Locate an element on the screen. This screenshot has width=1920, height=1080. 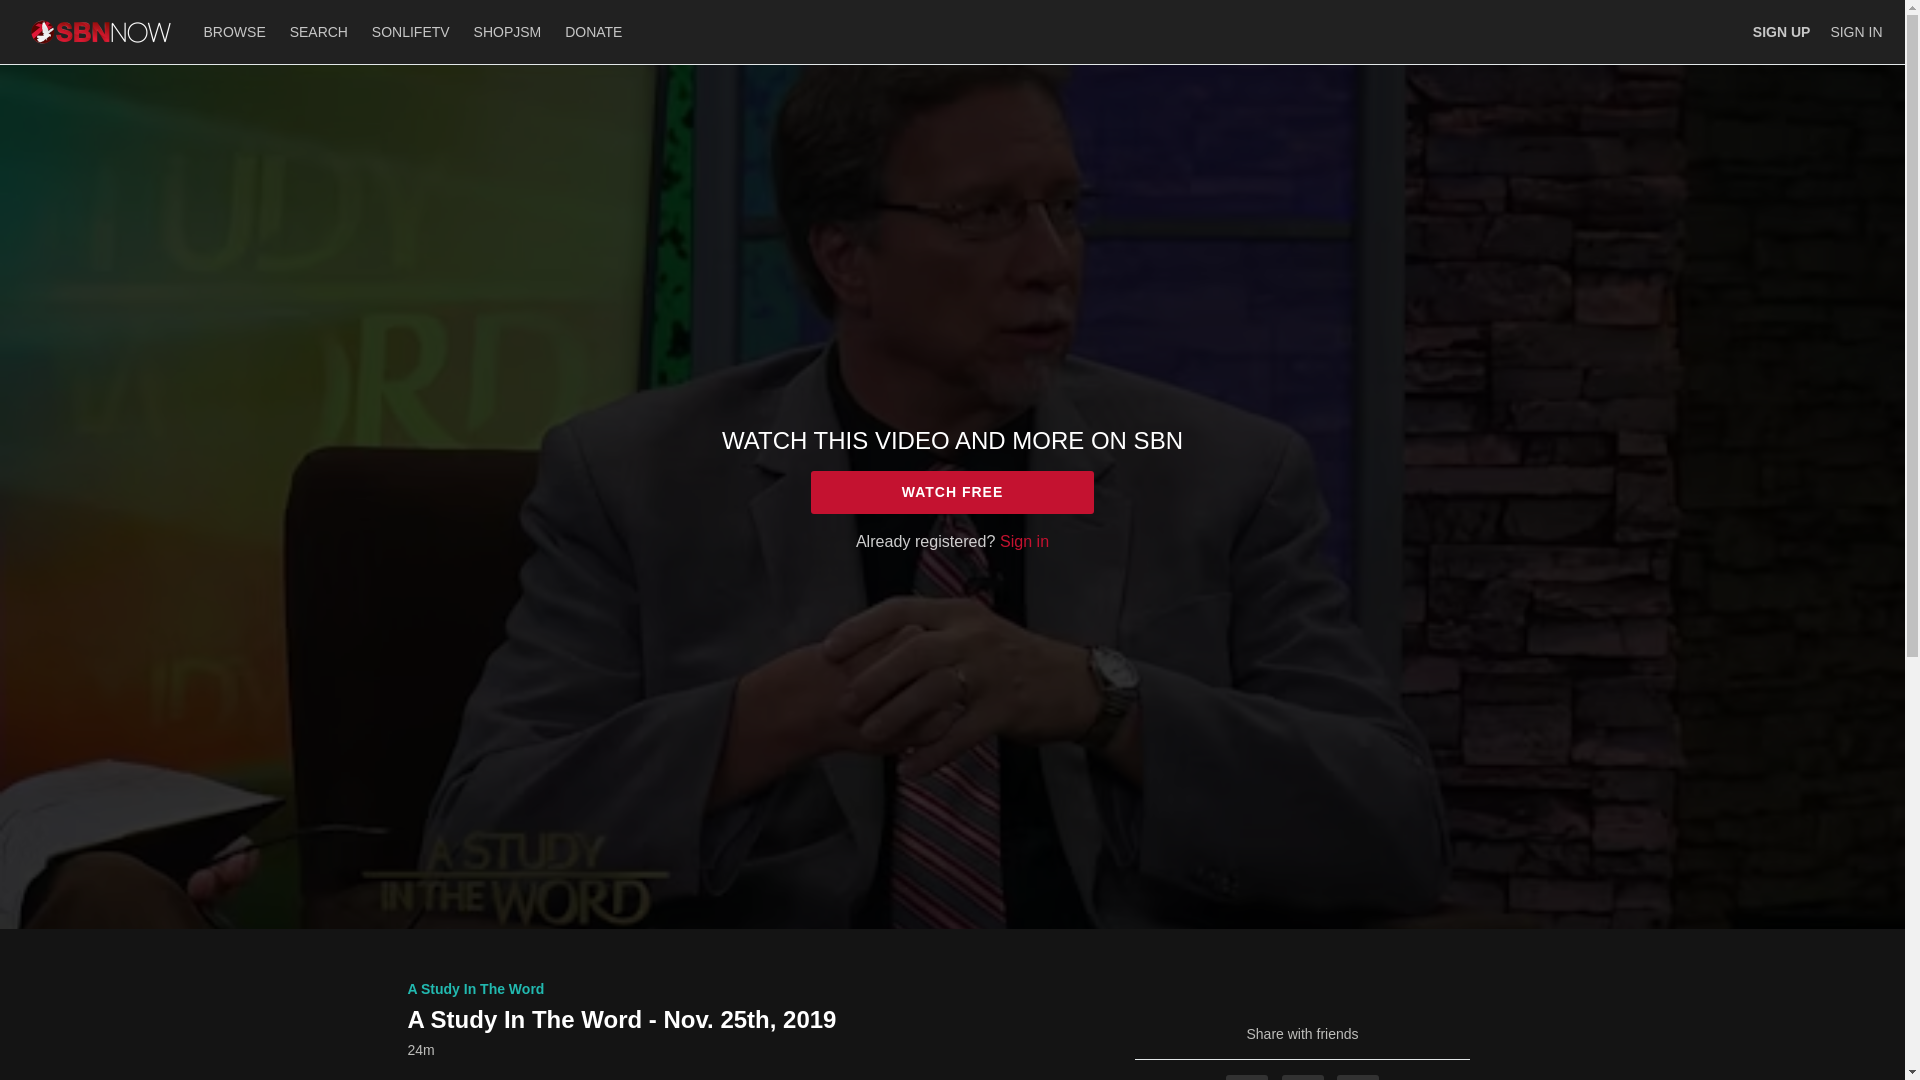
SONLIFETV is located at coordinates (411, 31).